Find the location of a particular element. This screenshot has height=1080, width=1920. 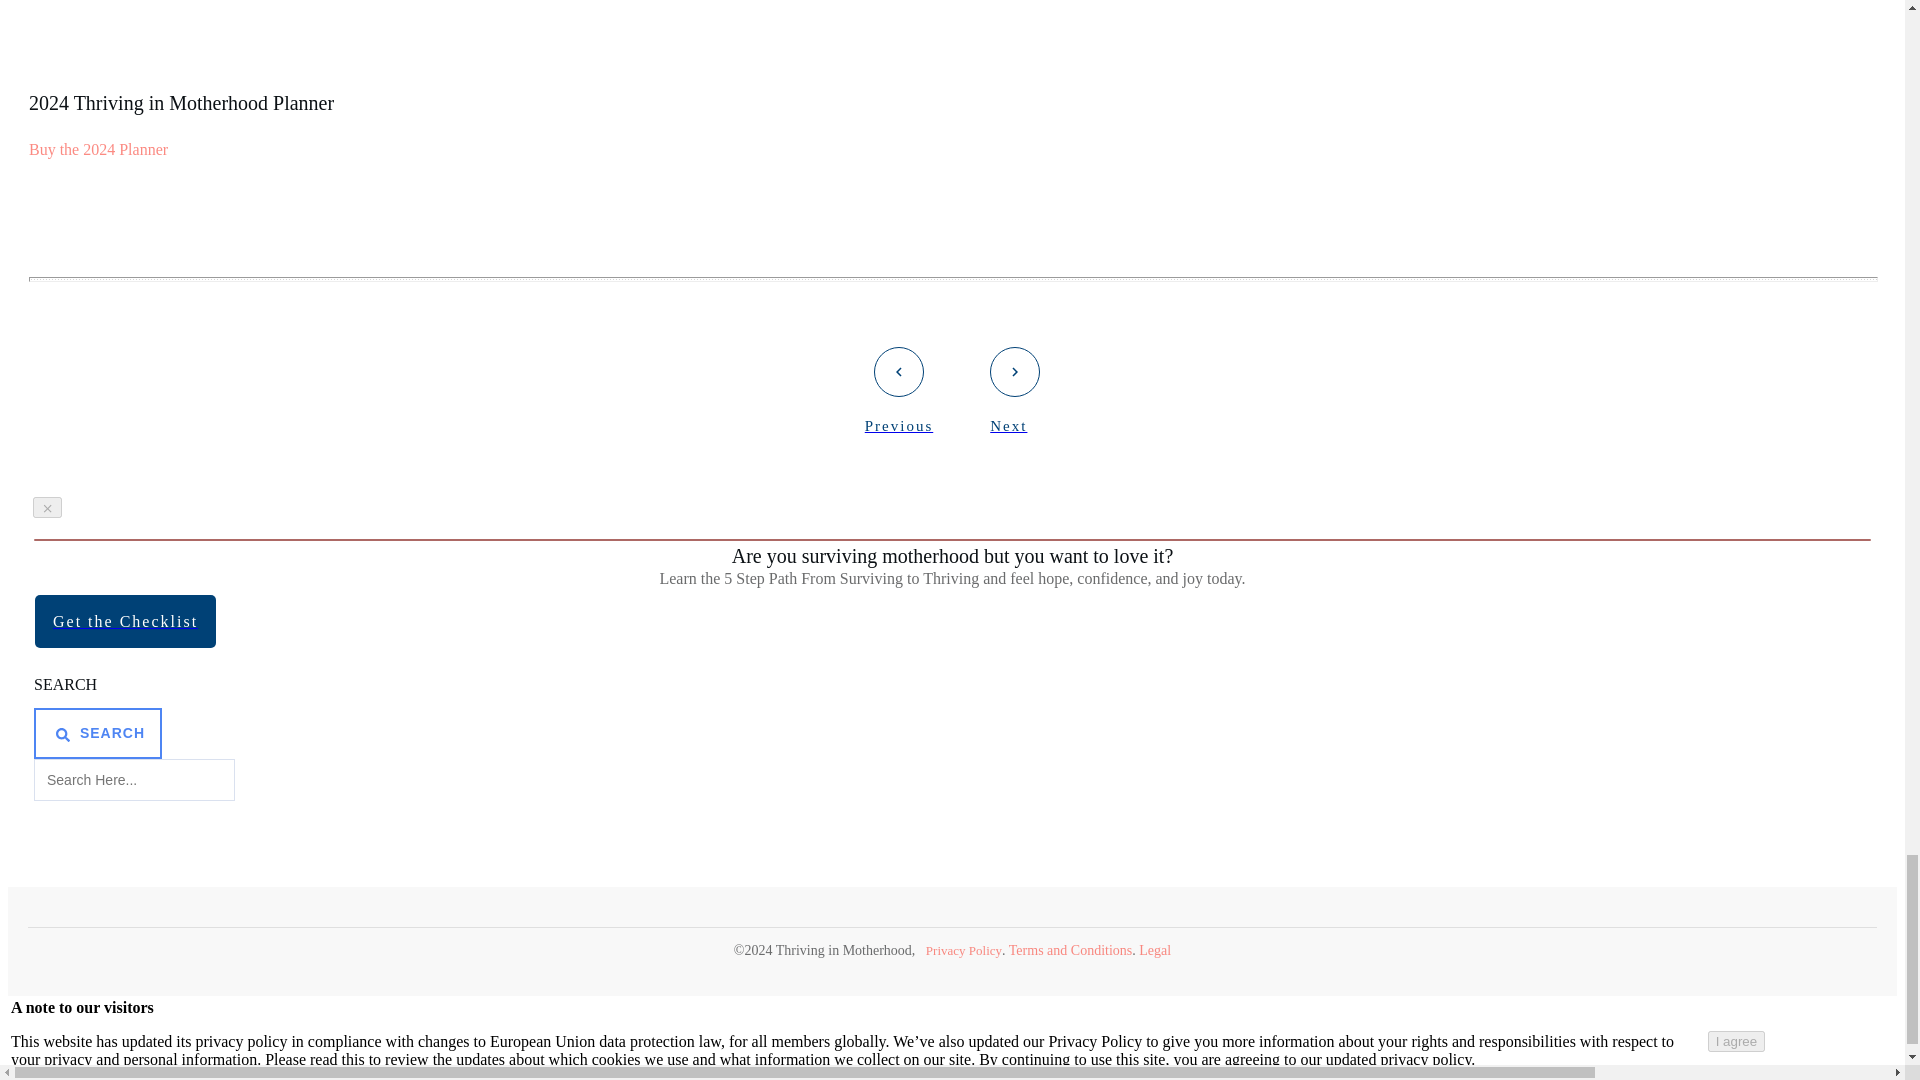

Next is located at coordinates (1015, 390).